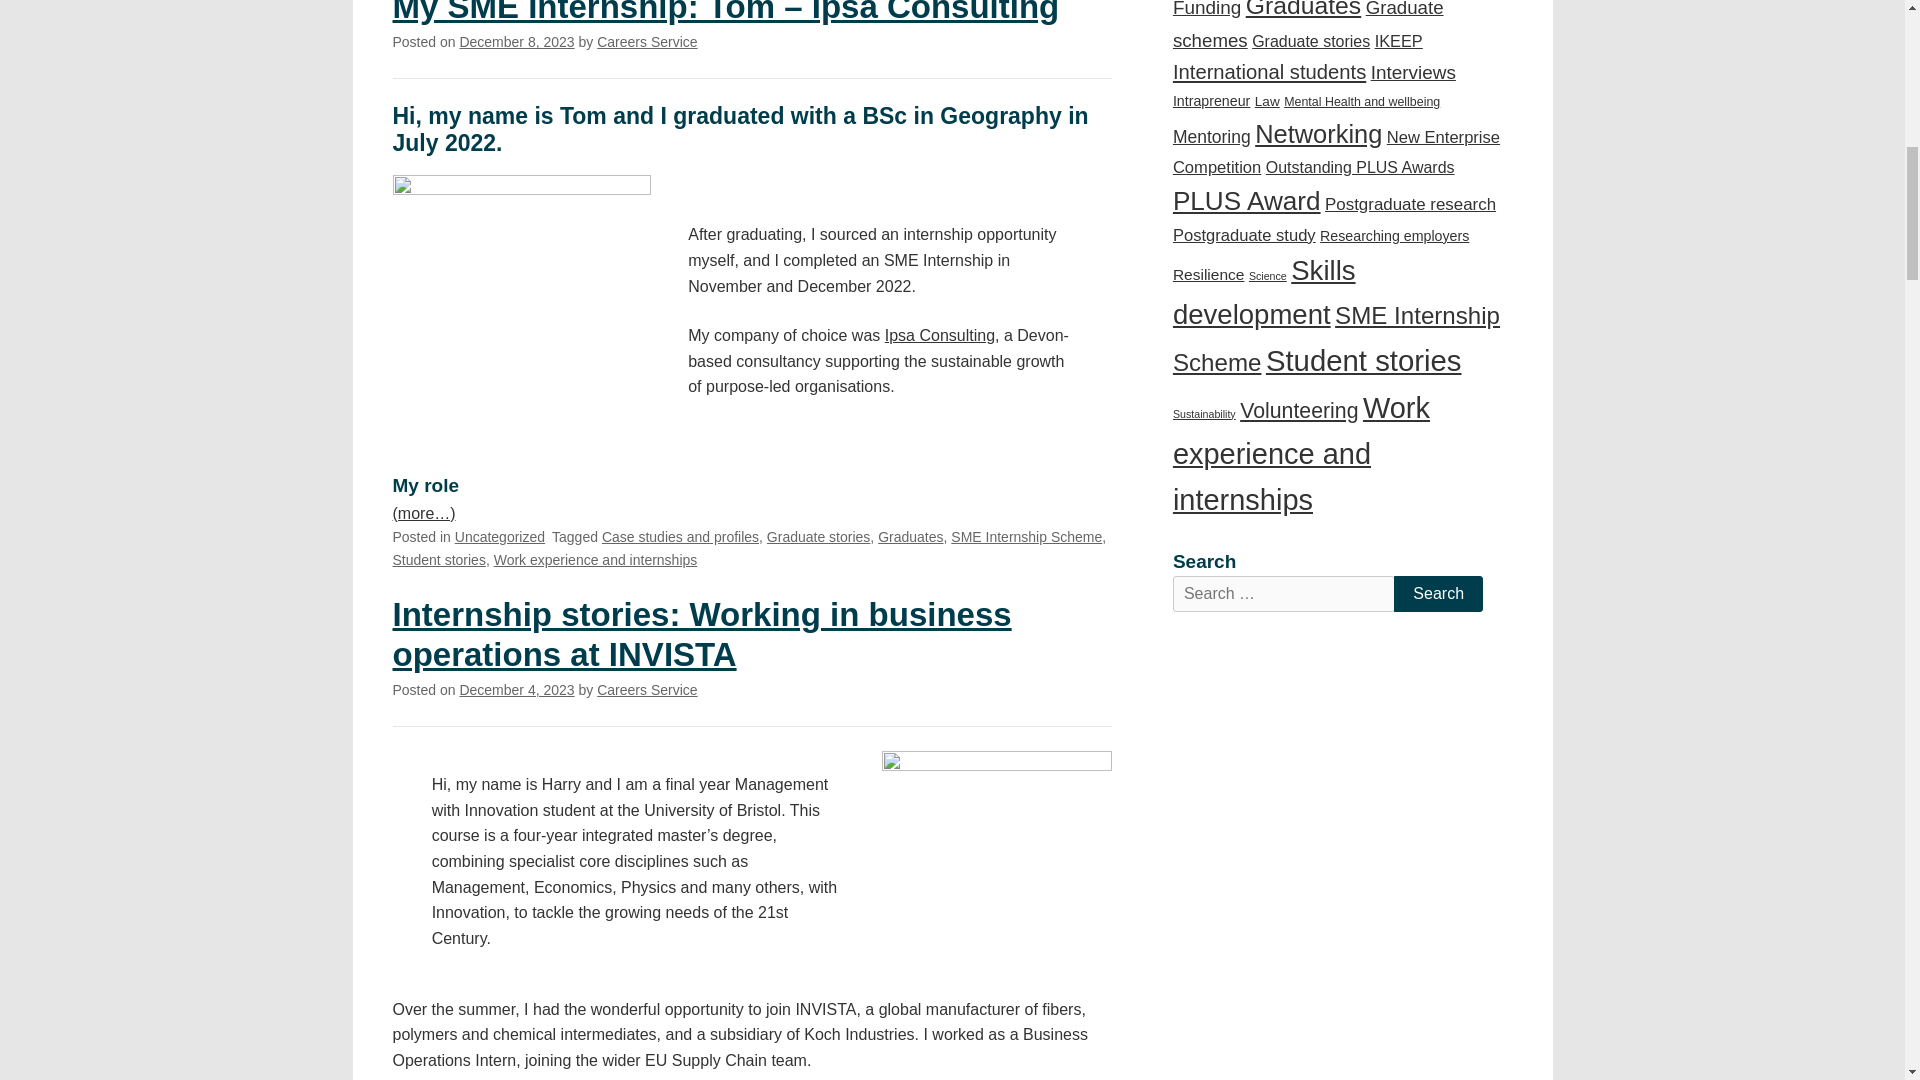 The height and width of the screenshot is (1080, 1920). I want to click on Uncategorized, so click(500, 537).